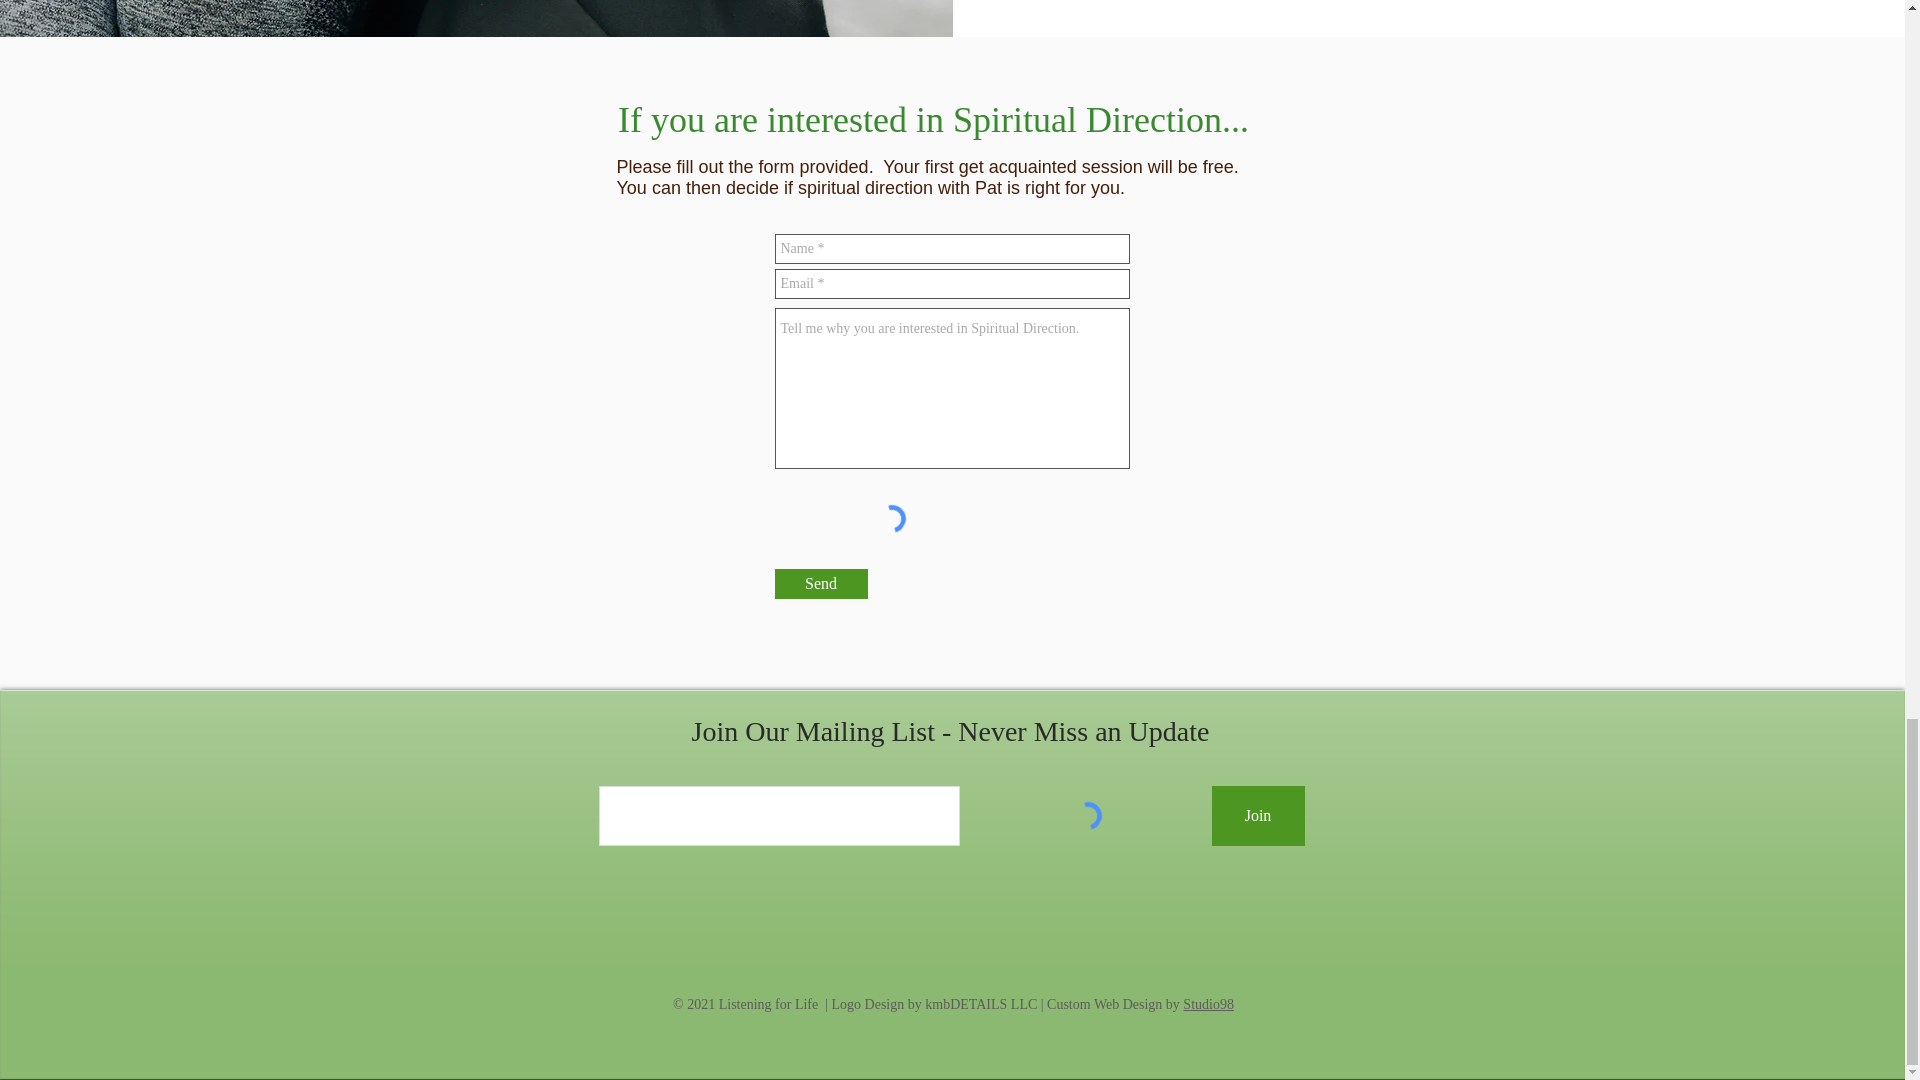  Describe the element at coordinates (820, 584) in the screenshot. I see `Send` at that location.